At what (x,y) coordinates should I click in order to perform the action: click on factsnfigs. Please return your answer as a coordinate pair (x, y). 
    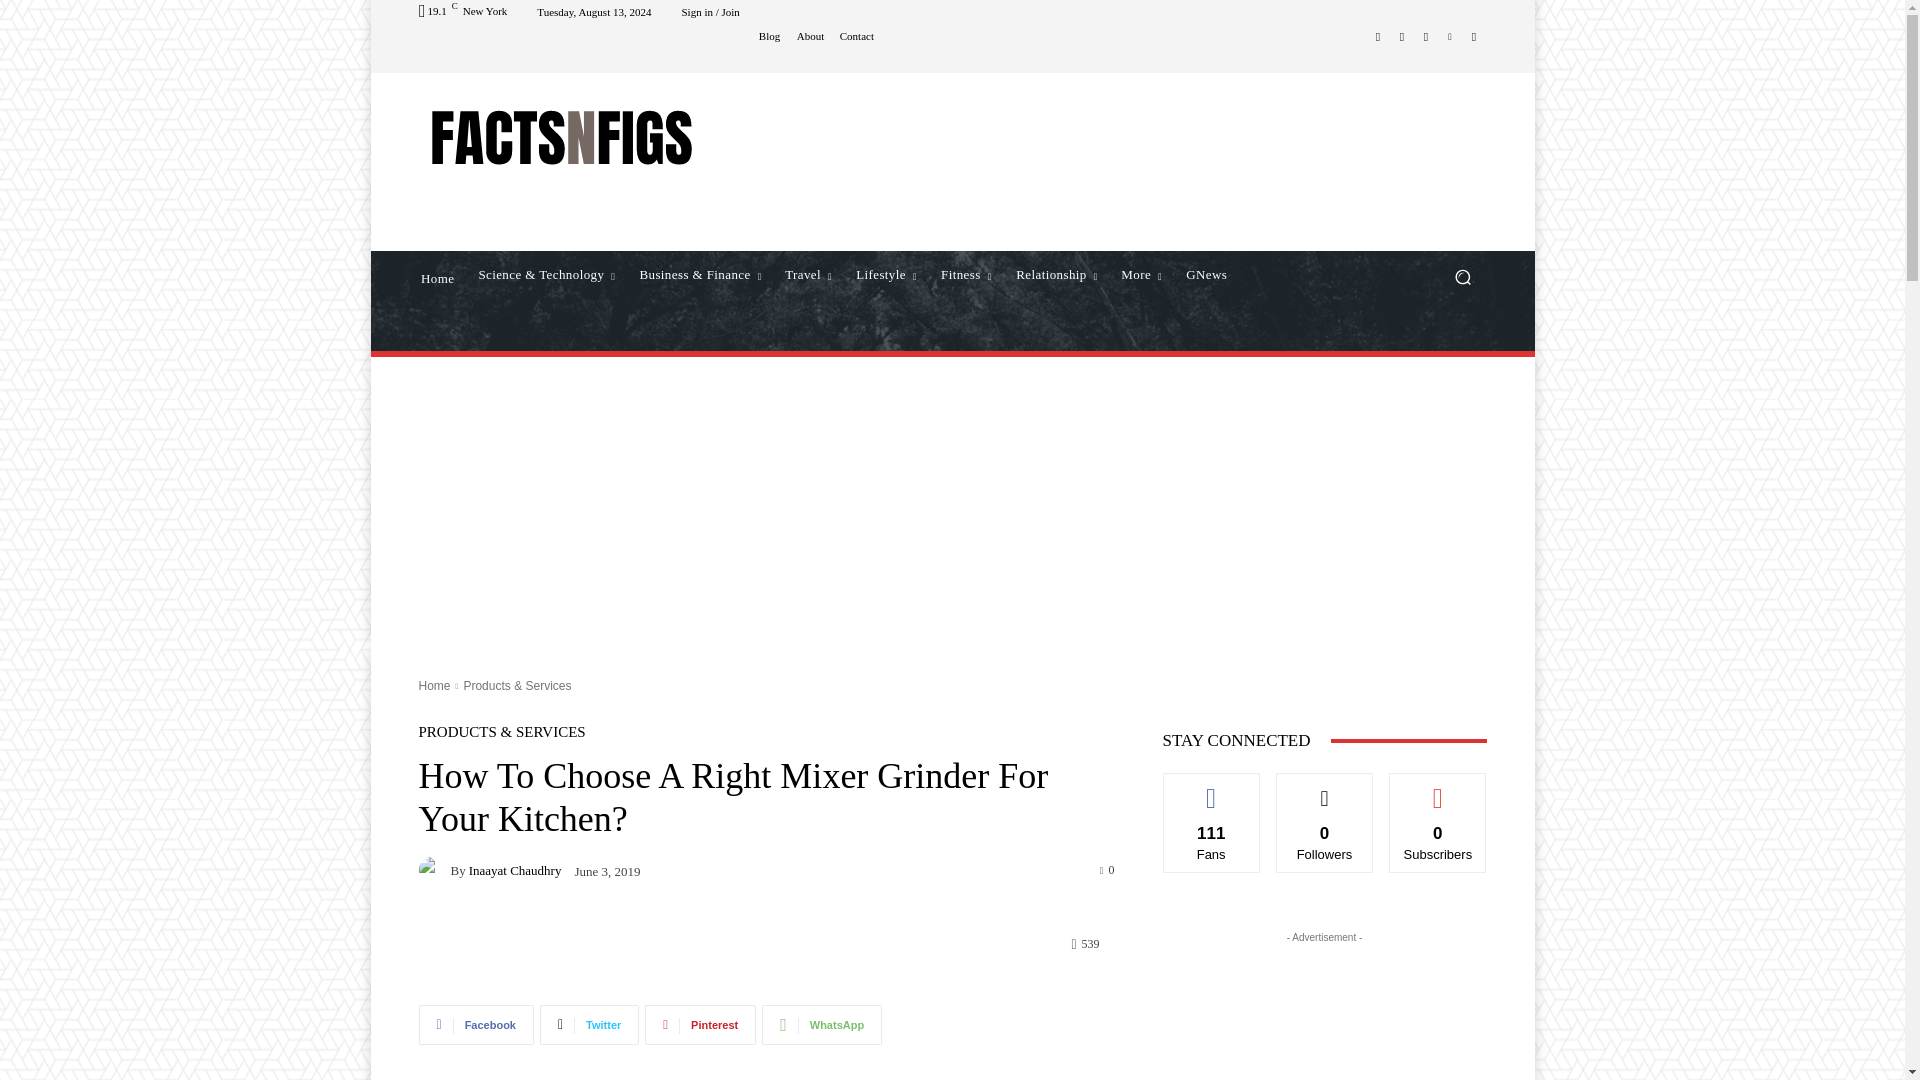
    Looking at the image, I should click on (561, 137).